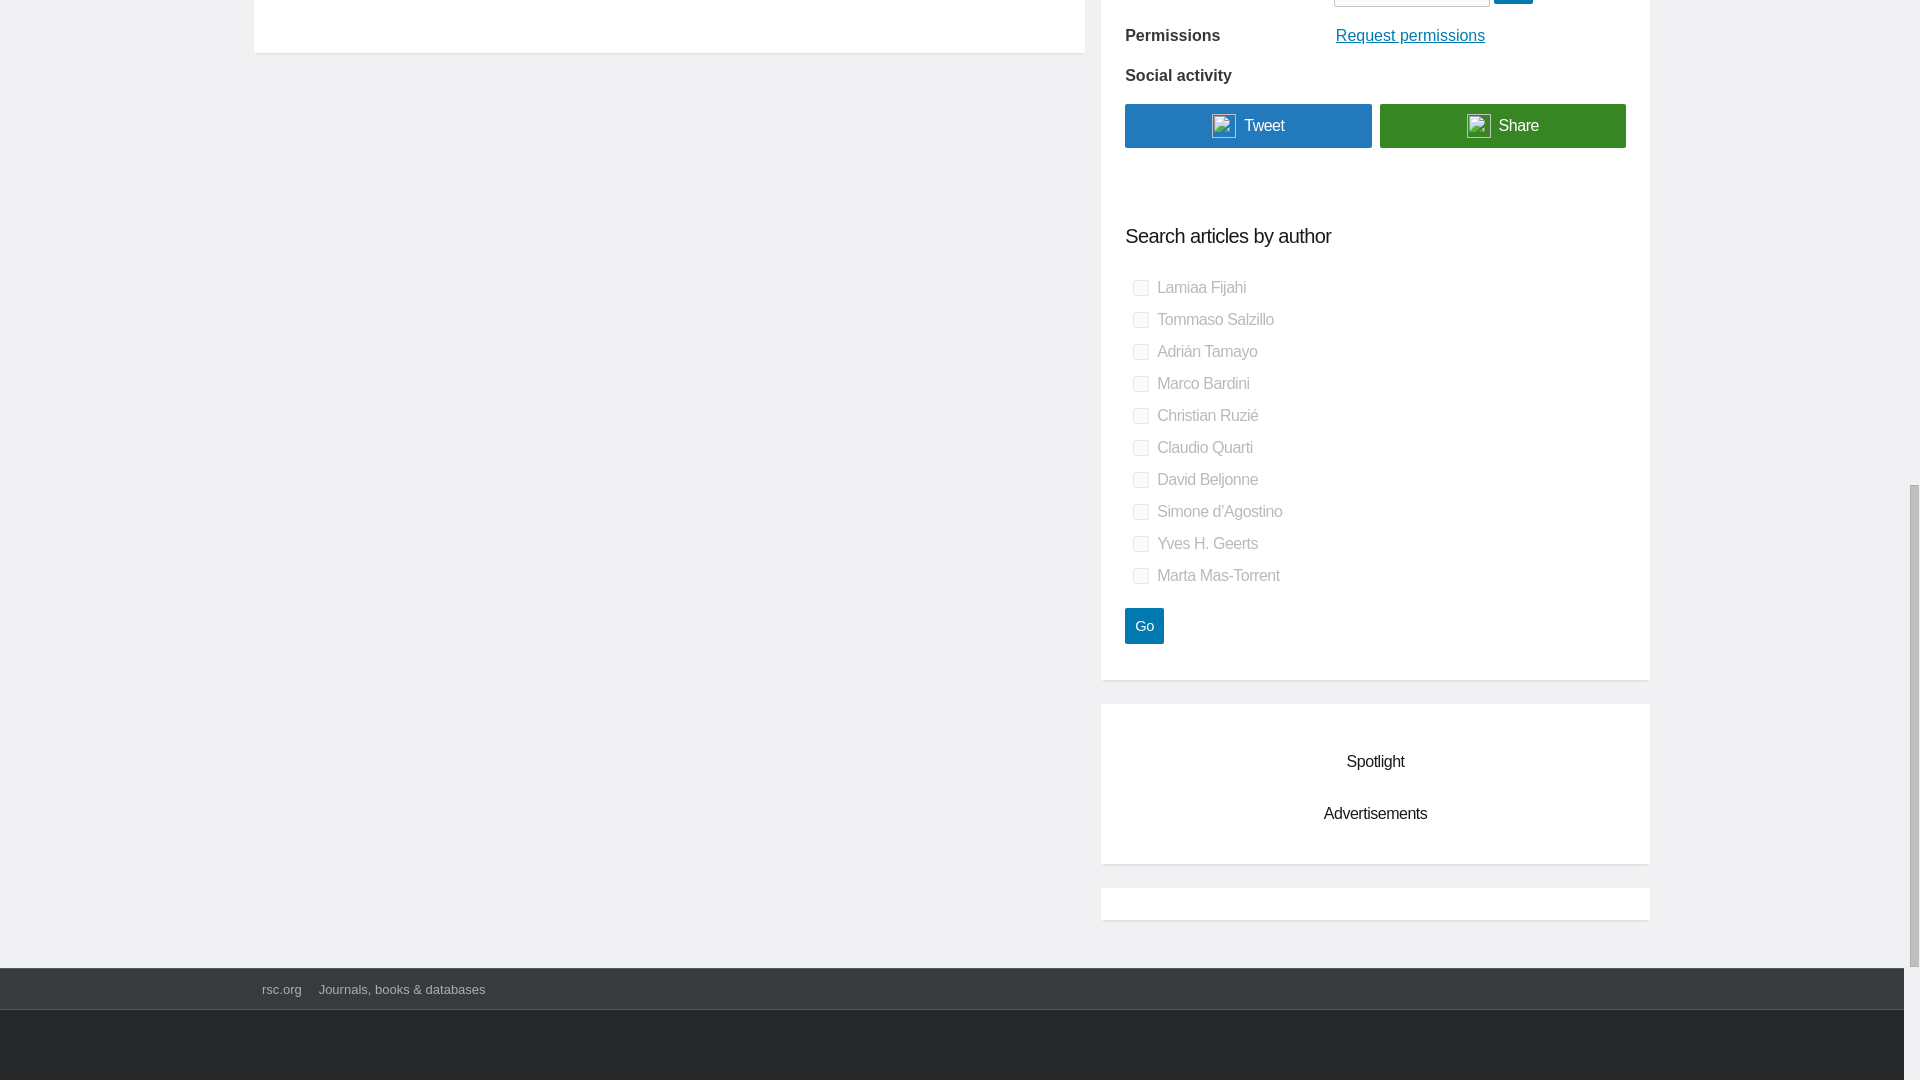 This screenshot has width=1920, height=1080. I want to click on on, so click(1140, 543).